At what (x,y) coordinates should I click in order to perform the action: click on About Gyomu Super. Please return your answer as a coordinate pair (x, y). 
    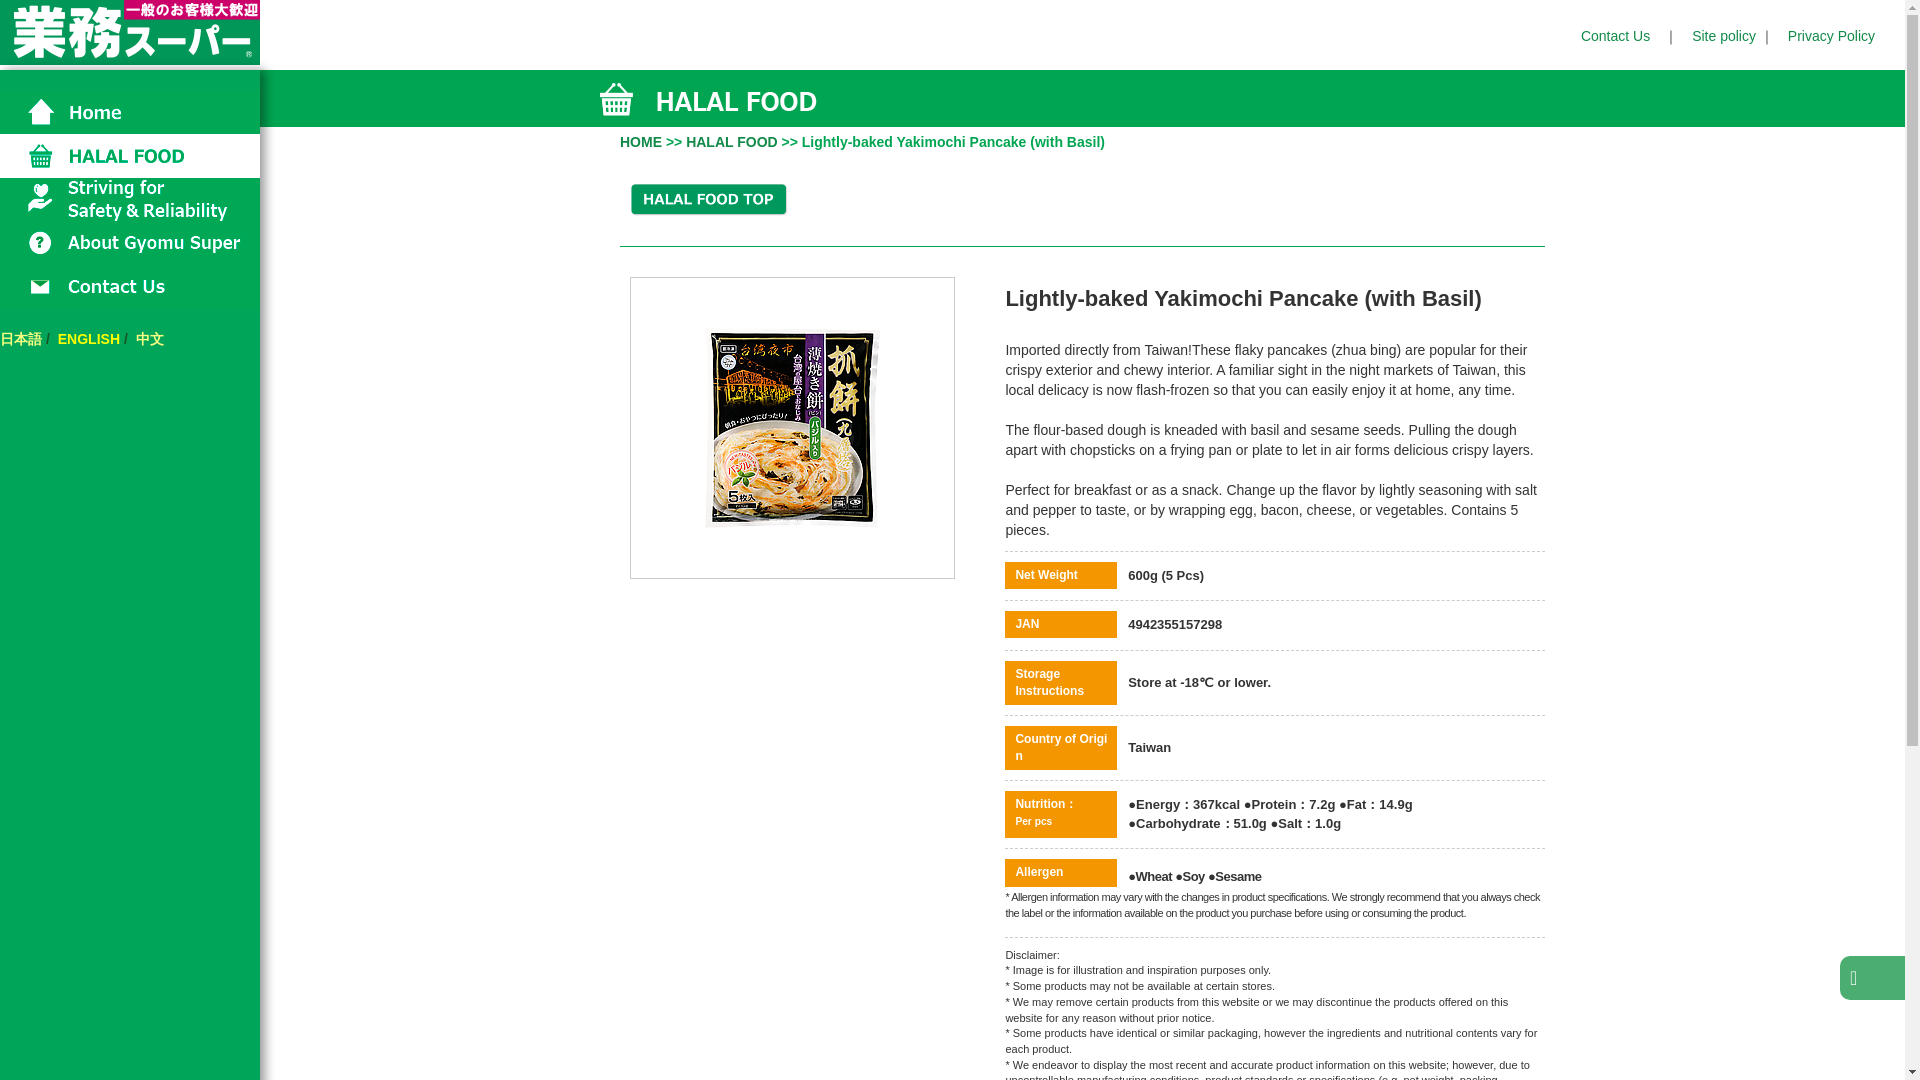
    Looking at the image, I should click on (130, 244).